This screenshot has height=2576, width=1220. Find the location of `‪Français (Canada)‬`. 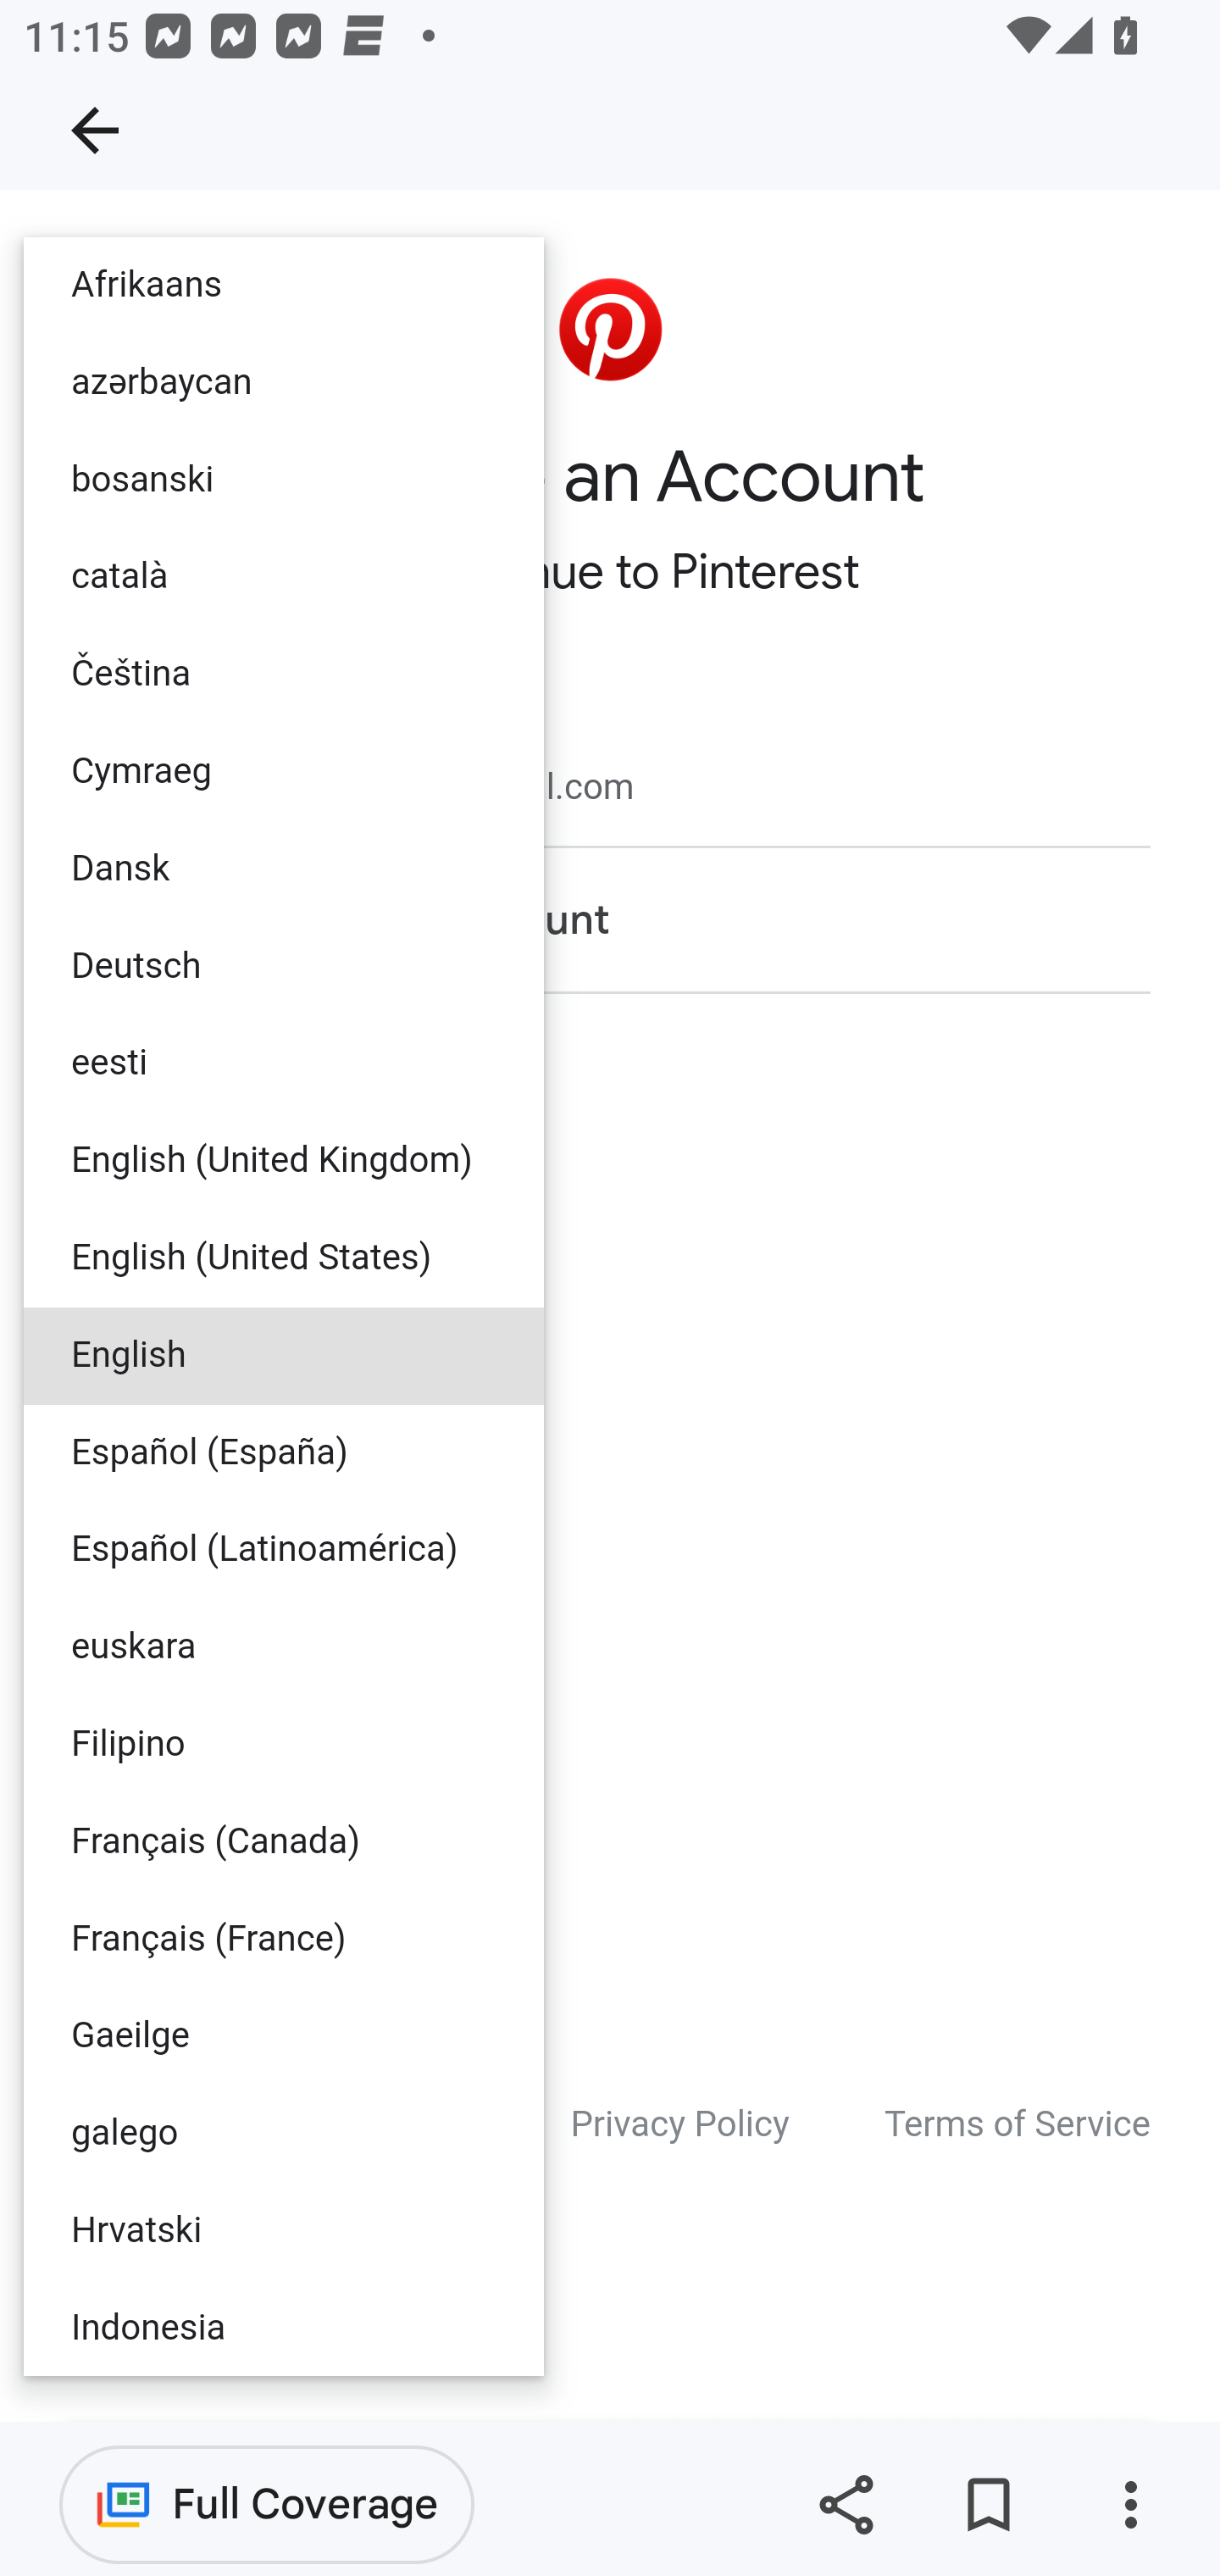

‪Français (Canada)‬ is located at coordinates (284, 1841).